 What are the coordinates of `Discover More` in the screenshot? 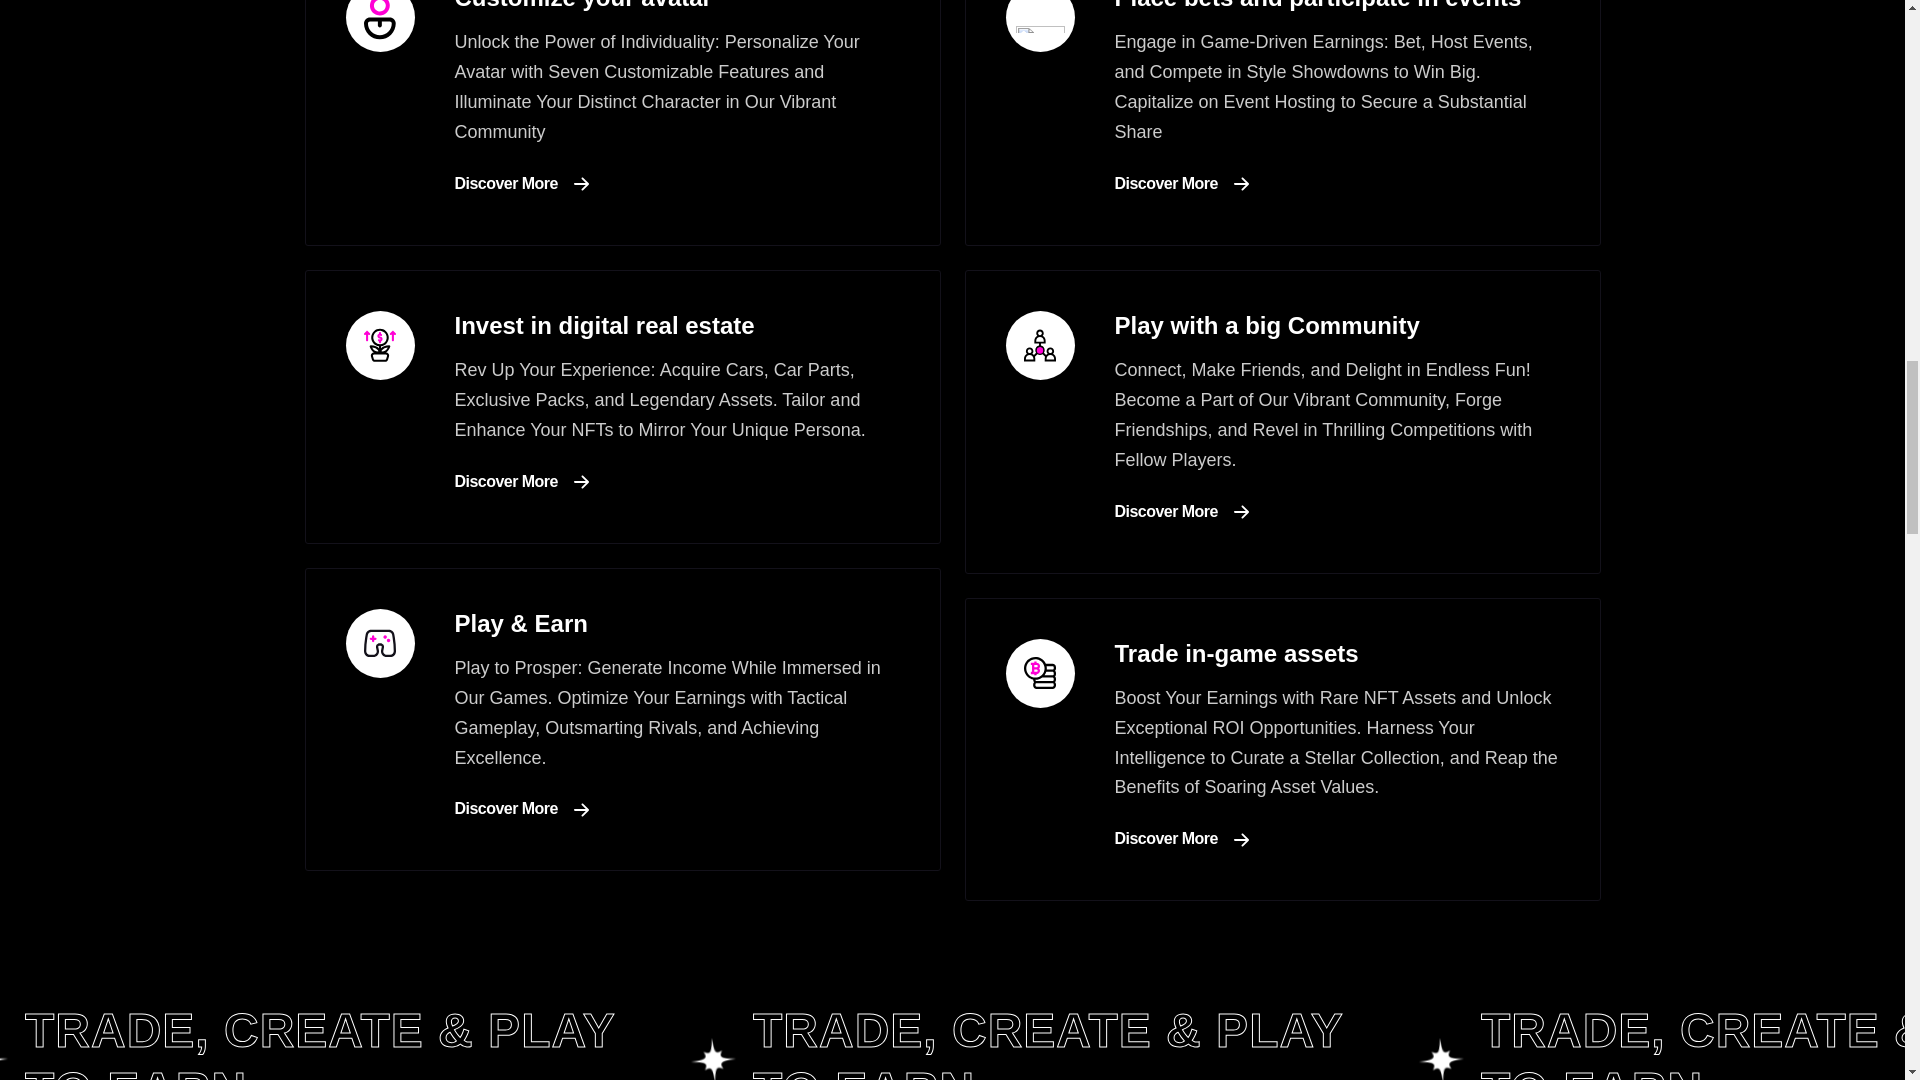 It's located at (520, 481).